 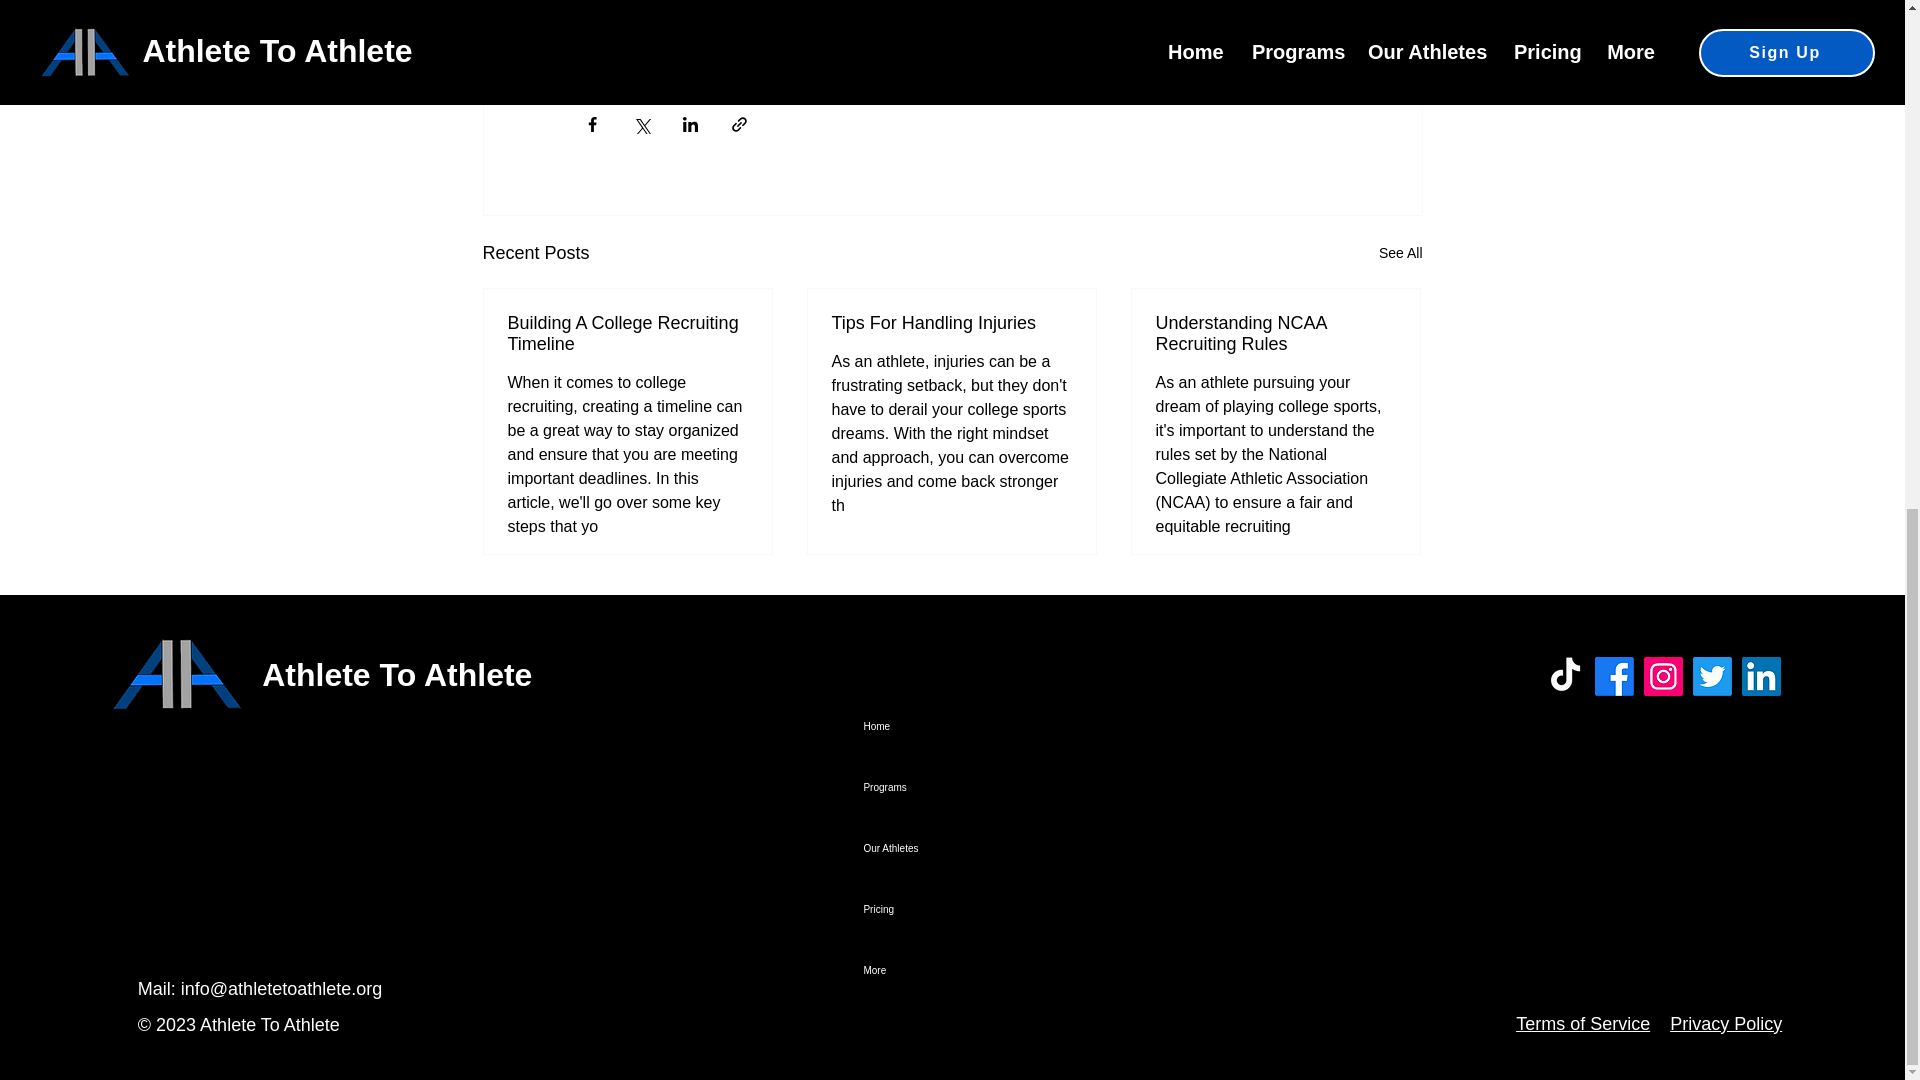 What do you see at coordinates (628, 334) in the screenshot?
I see `Building A College Recruiting Timeline` at bounding box center [628, 334].